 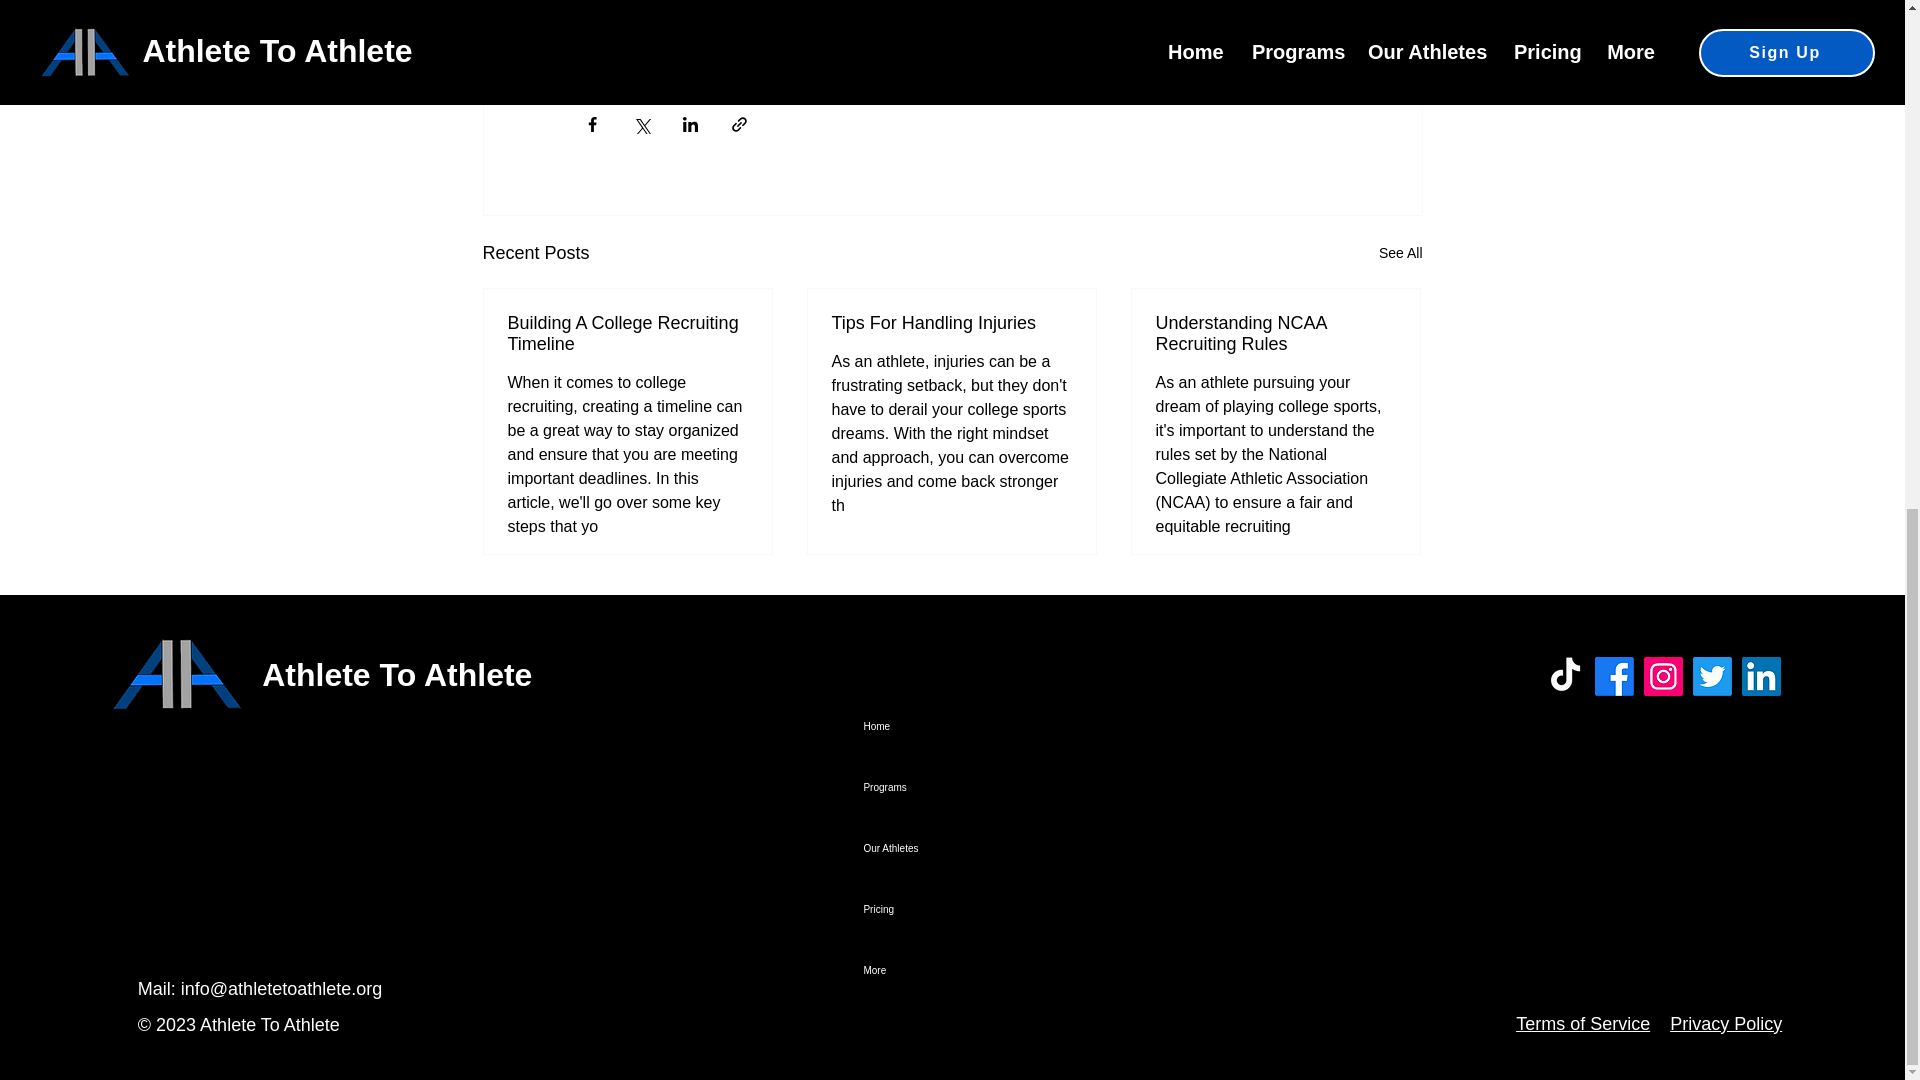 What do you see at coordinates (628, 334) in the screenshot?
I see `Building A College Recruiting Timeline` at bounding box center [628, 334].